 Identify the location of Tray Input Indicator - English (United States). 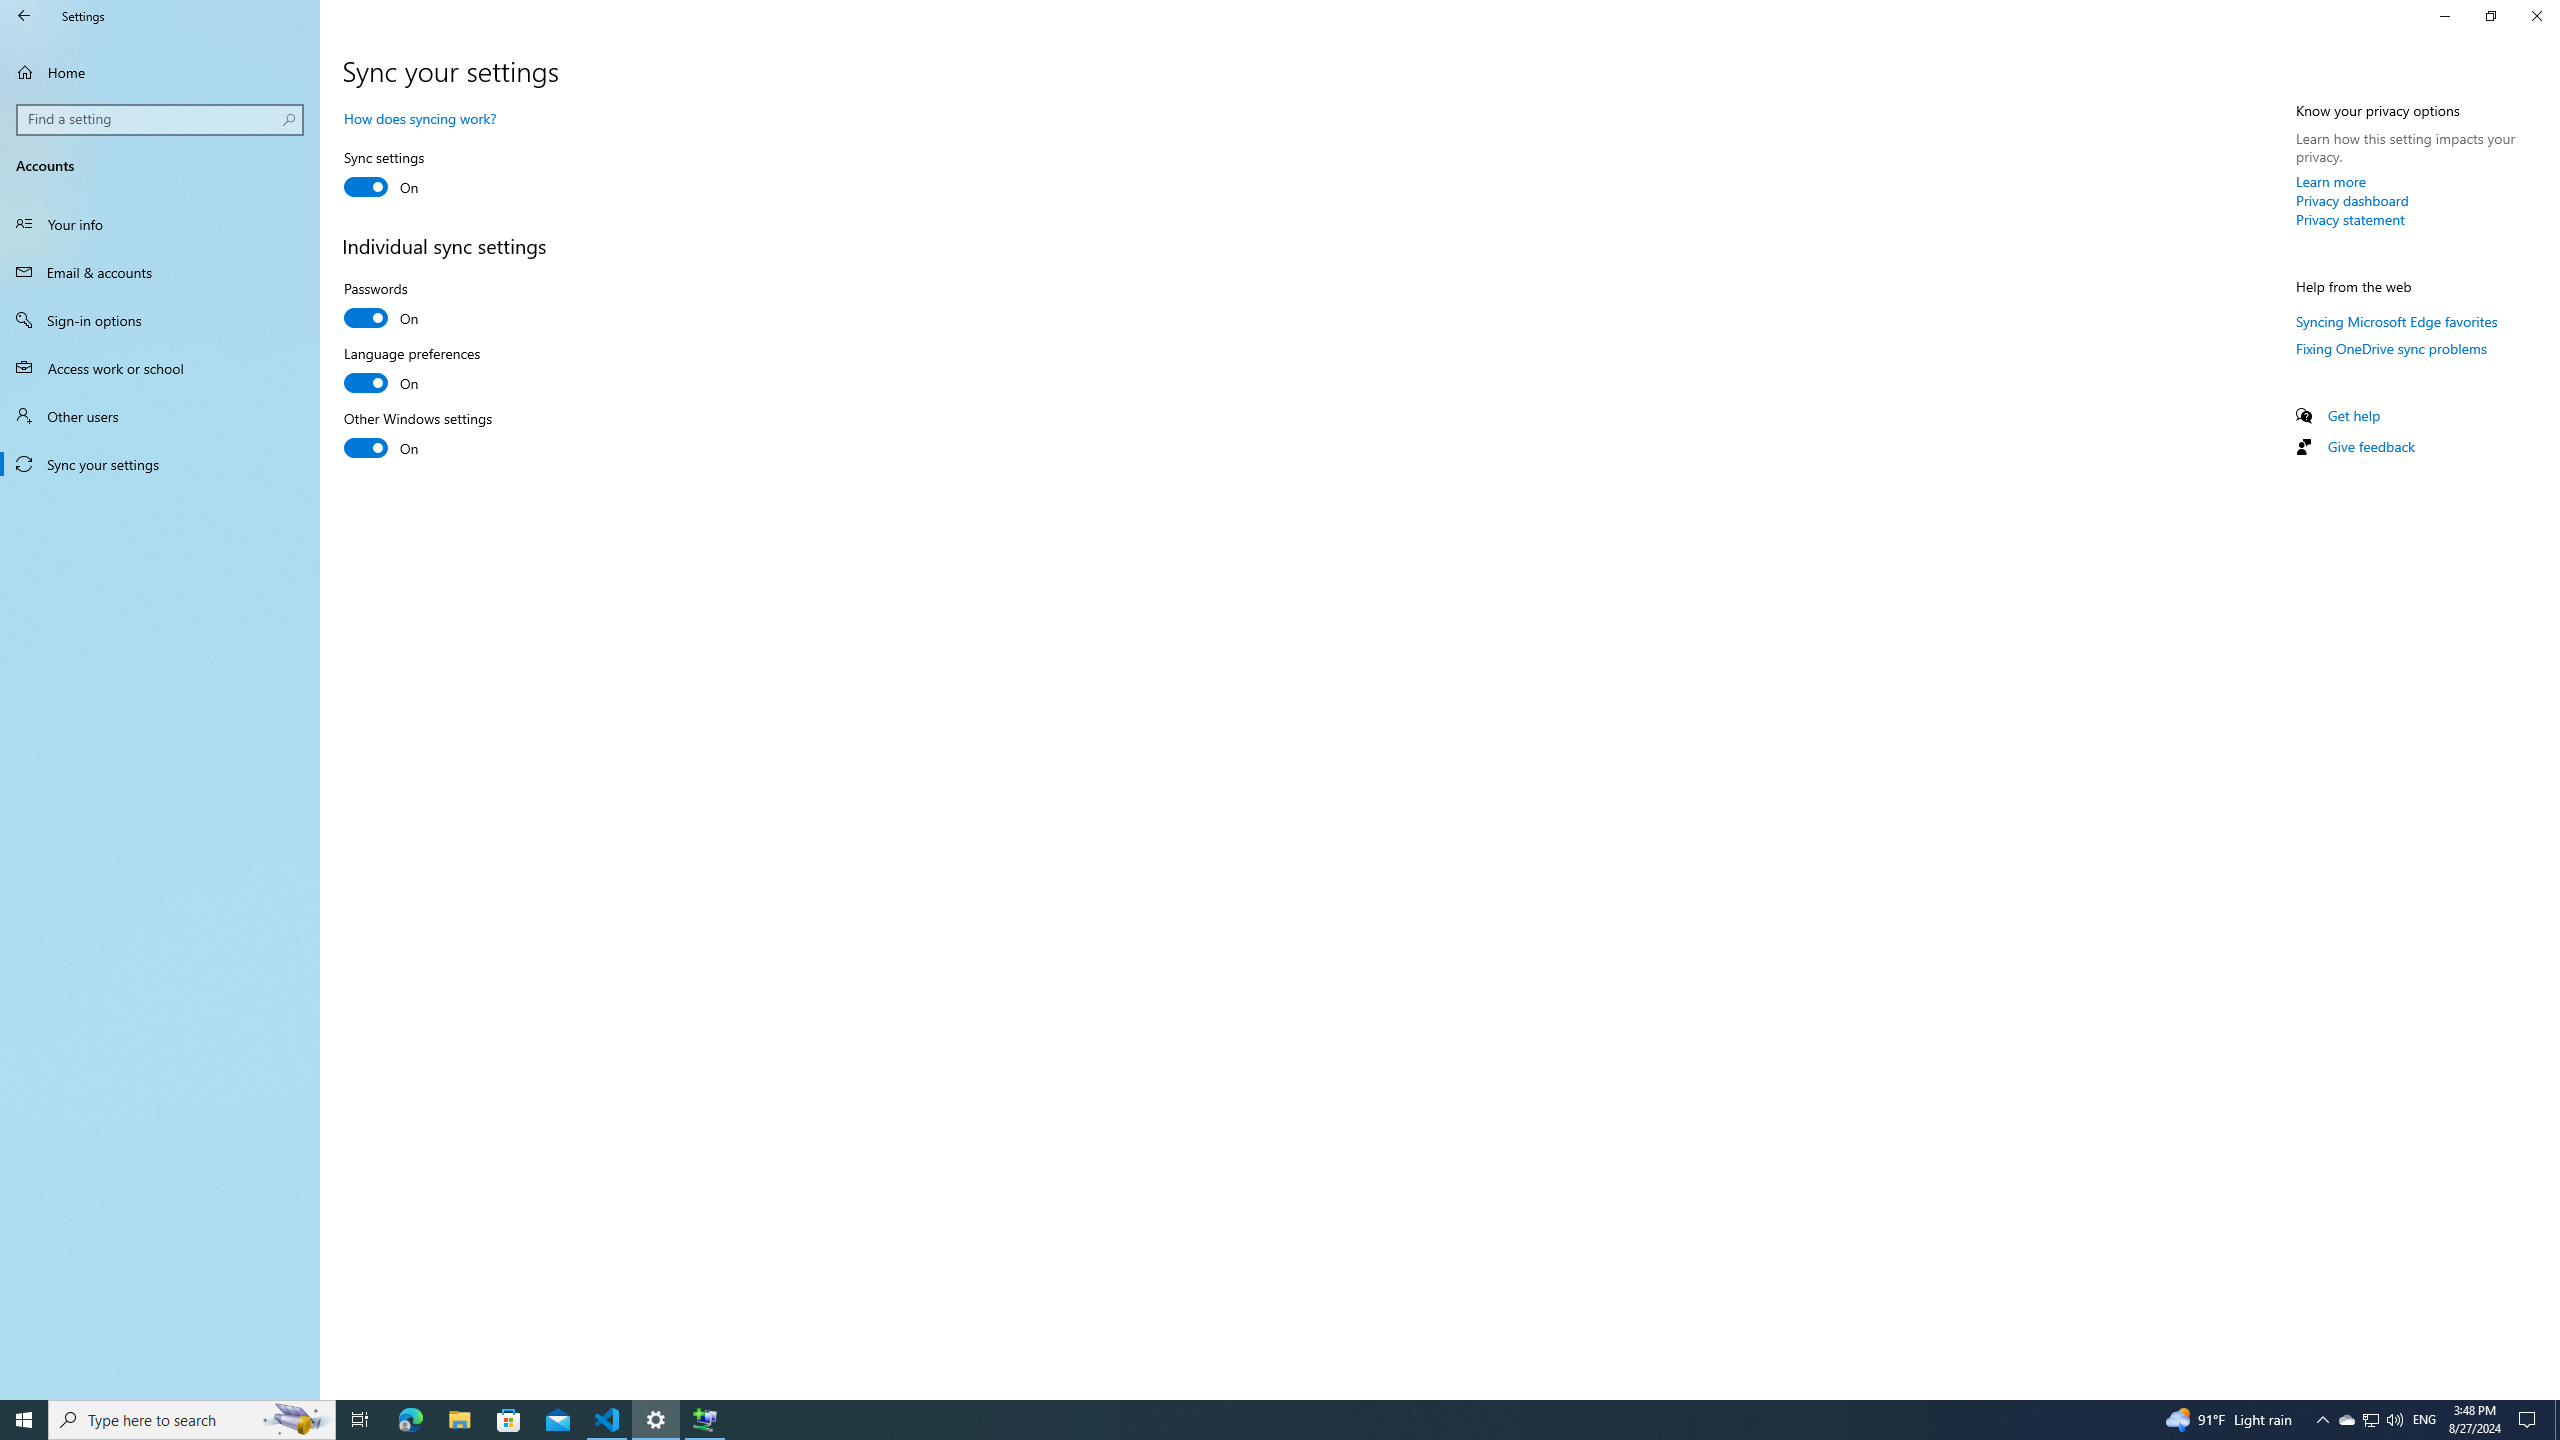
(2424, 1420).